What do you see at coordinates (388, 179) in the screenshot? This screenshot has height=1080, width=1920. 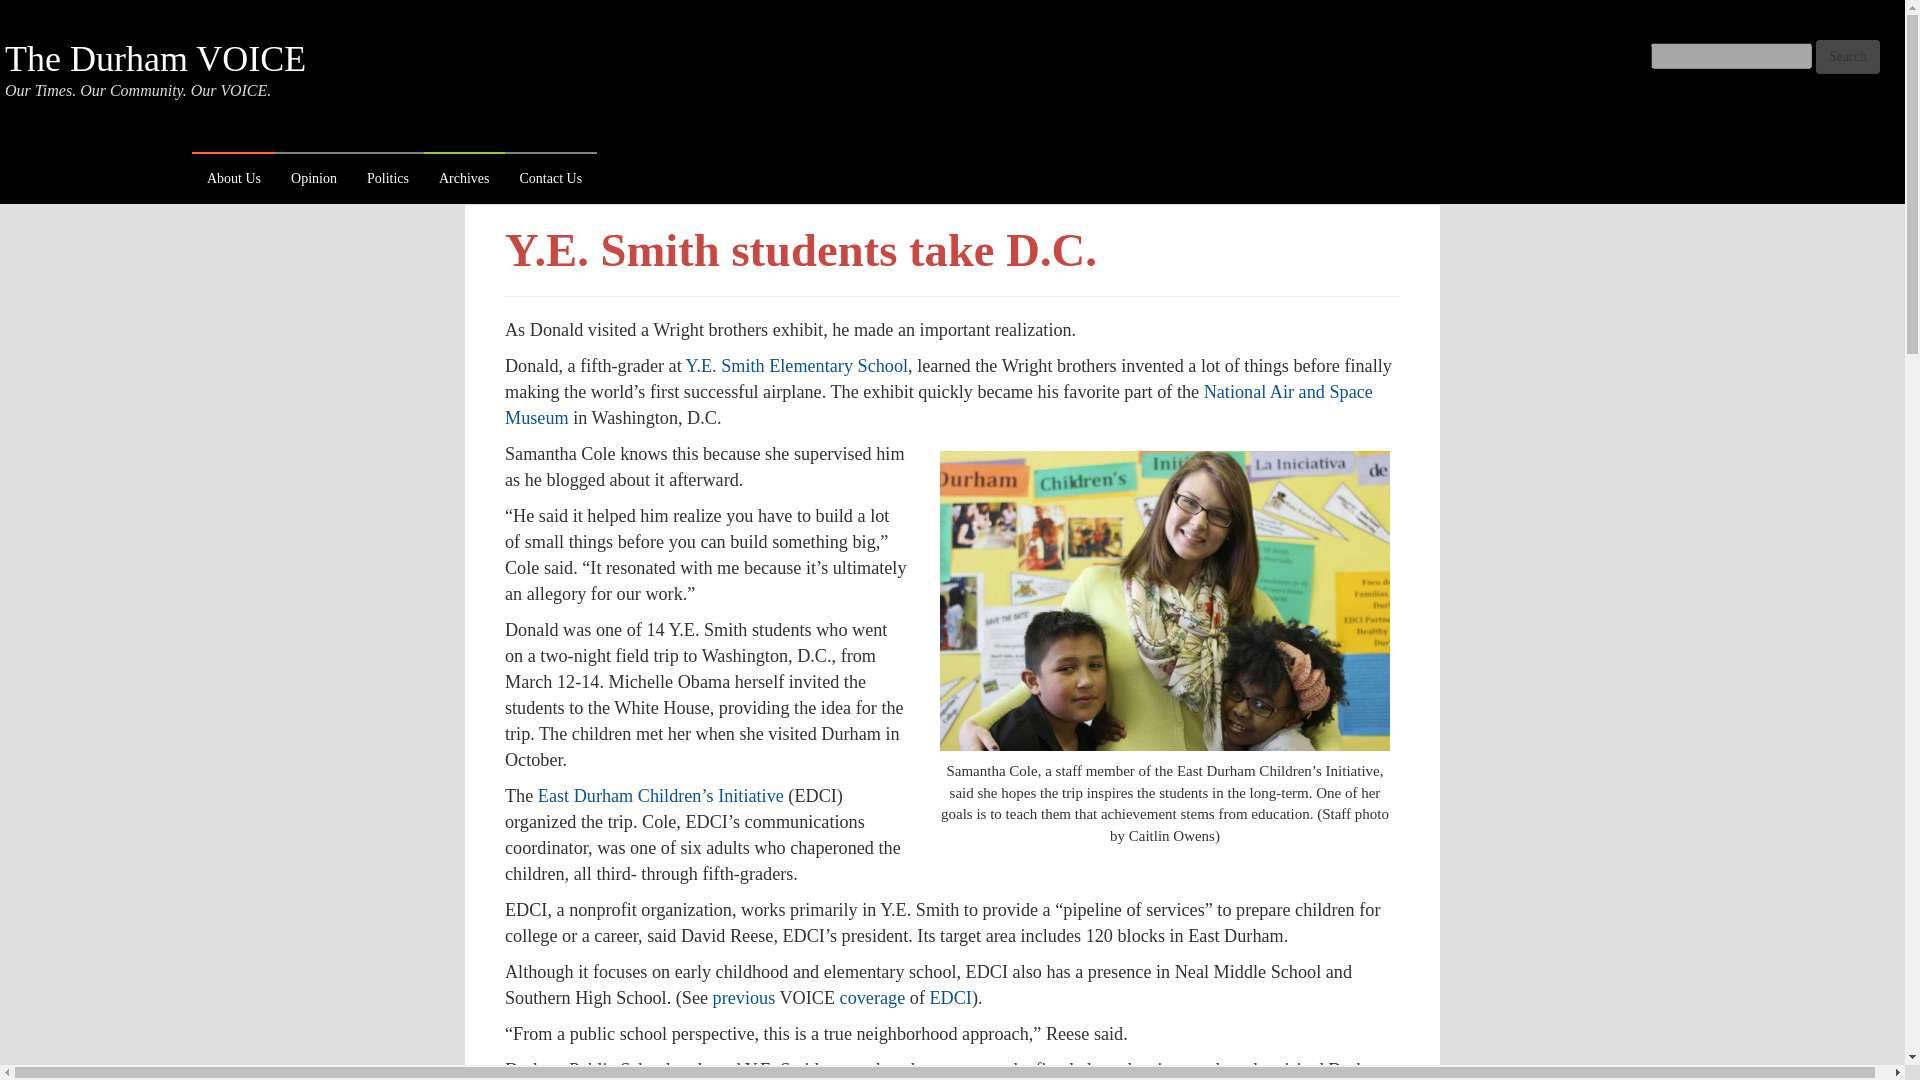 I see `Politics` at bounding box center [388, 179].